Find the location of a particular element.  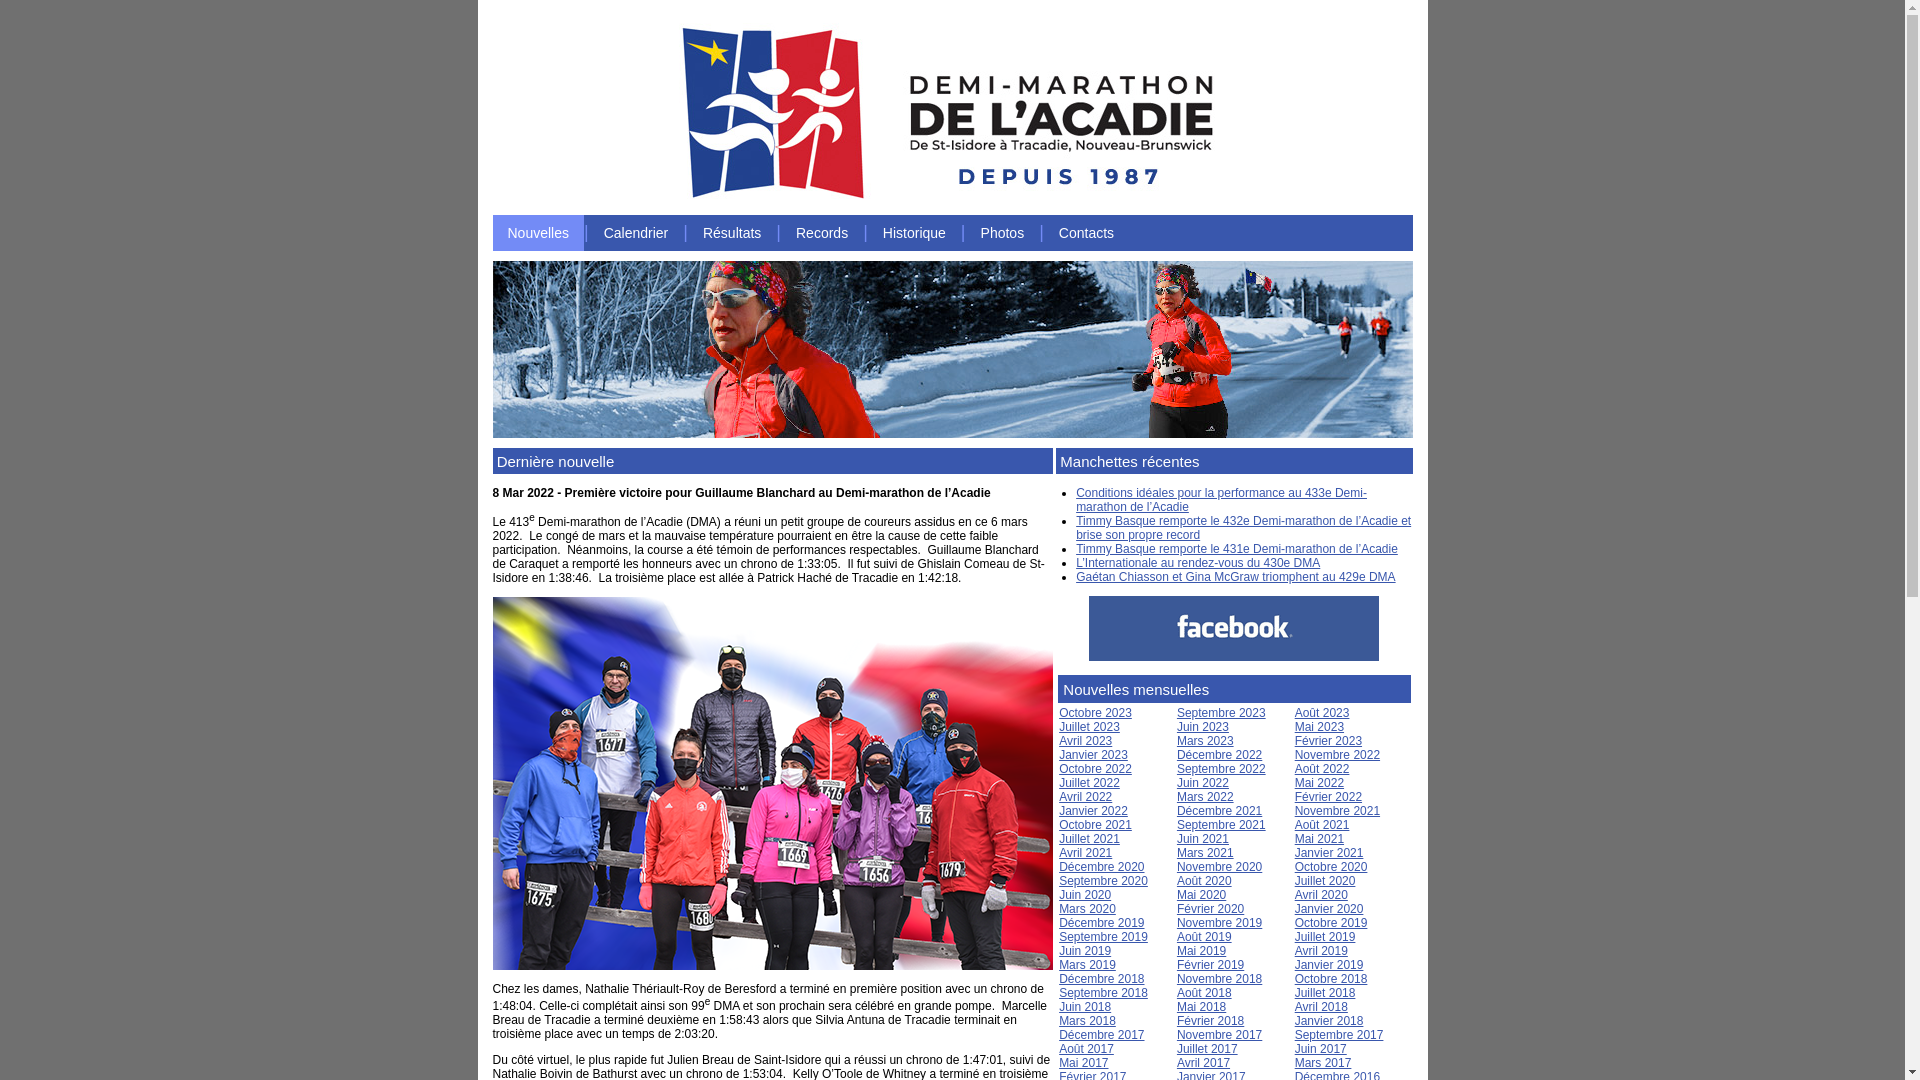

Septembre 2021 is located at coordinates (1222, 825).